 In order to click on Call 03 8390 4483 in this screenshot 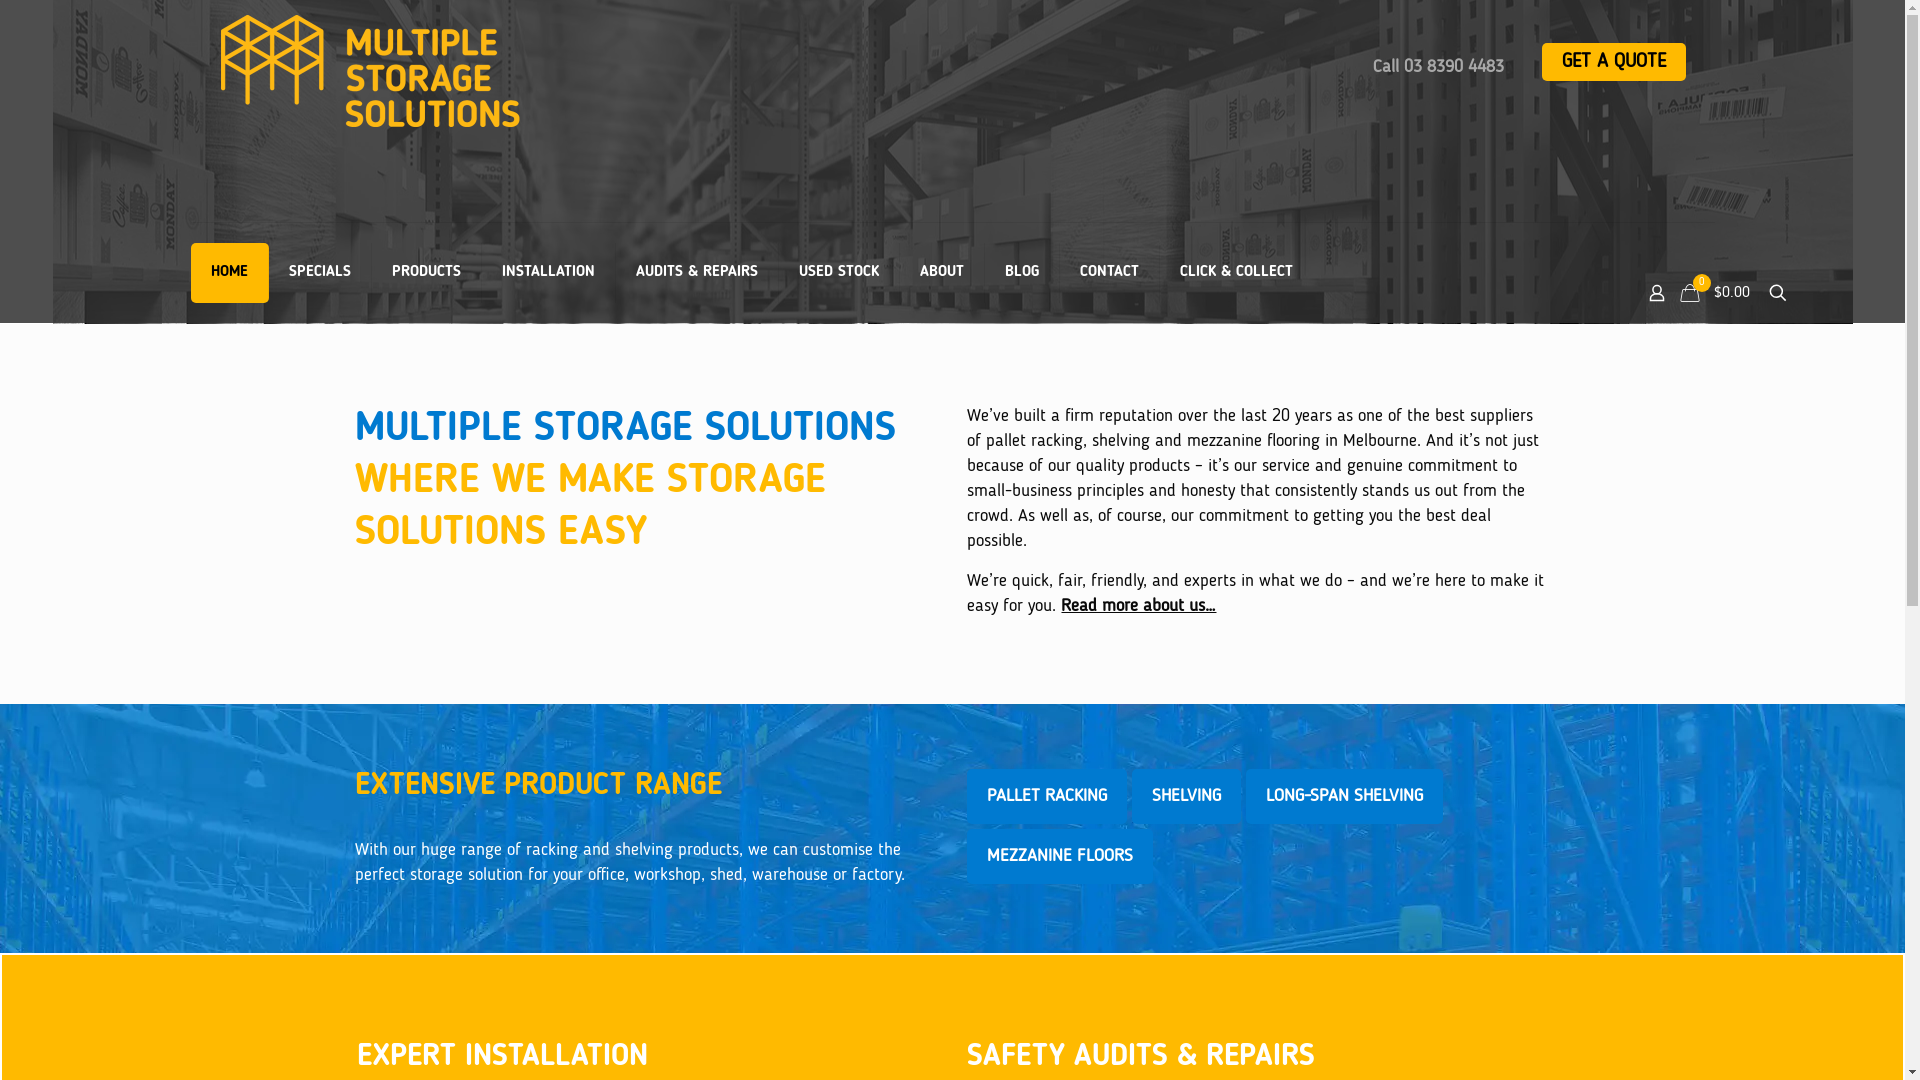, I will do `click(1438, 67)`.